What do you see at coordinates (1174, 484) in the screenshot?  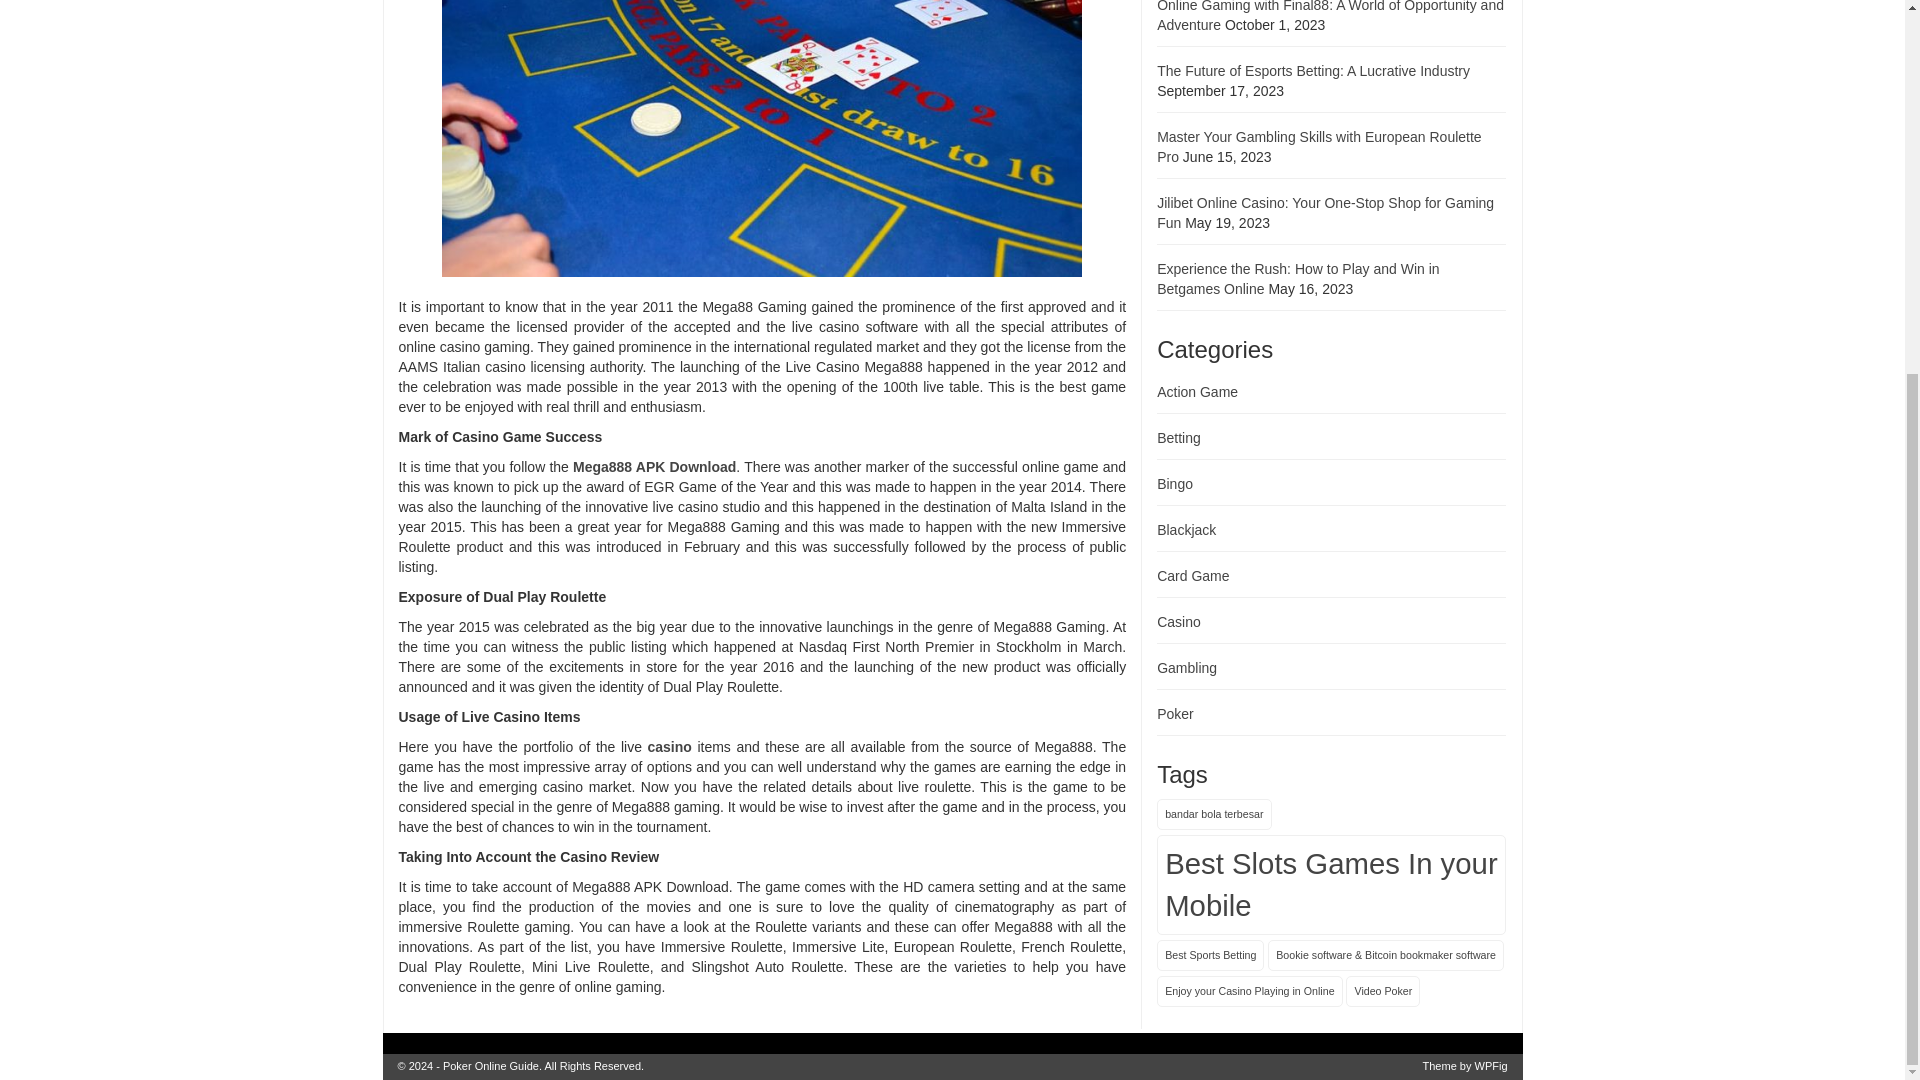 I see `Bingo` at bounding box center [1174, 484].